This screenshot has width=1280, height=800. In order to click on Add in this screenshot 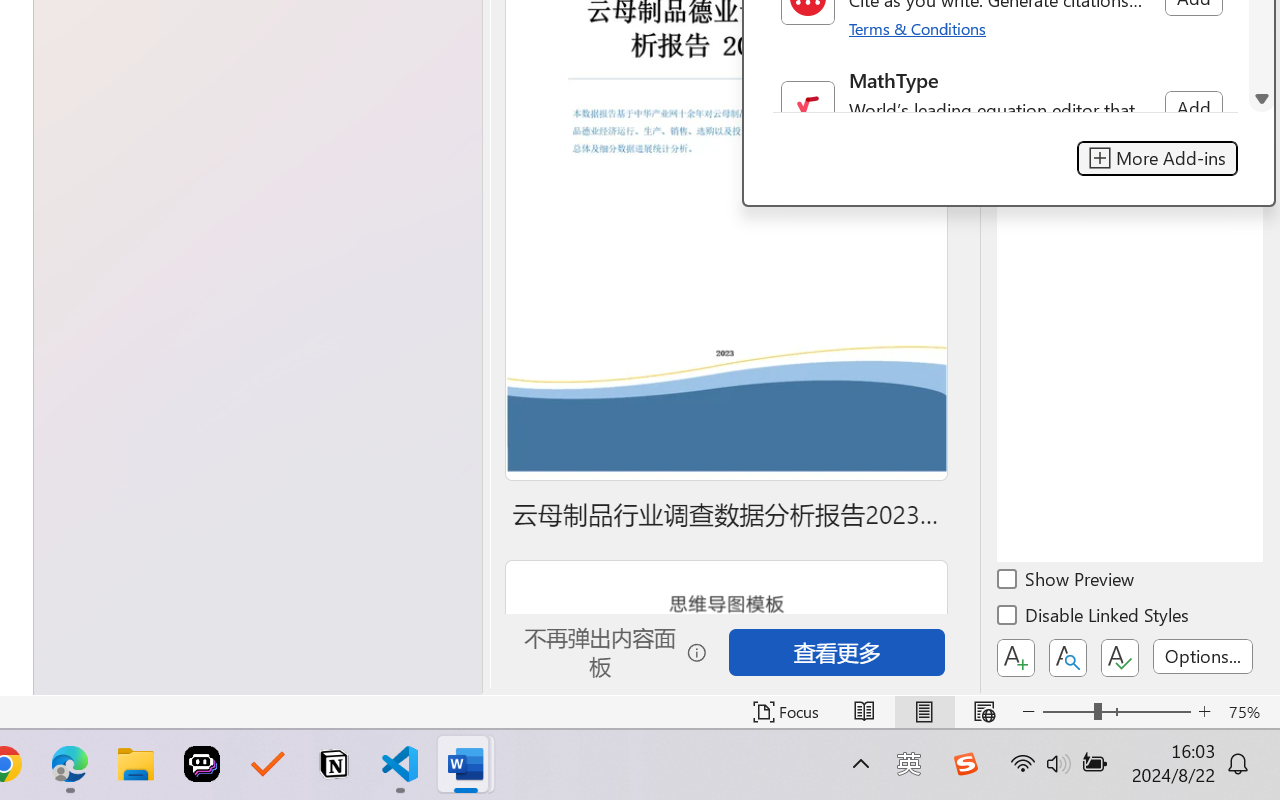, I will do `click(1193, 108)`.